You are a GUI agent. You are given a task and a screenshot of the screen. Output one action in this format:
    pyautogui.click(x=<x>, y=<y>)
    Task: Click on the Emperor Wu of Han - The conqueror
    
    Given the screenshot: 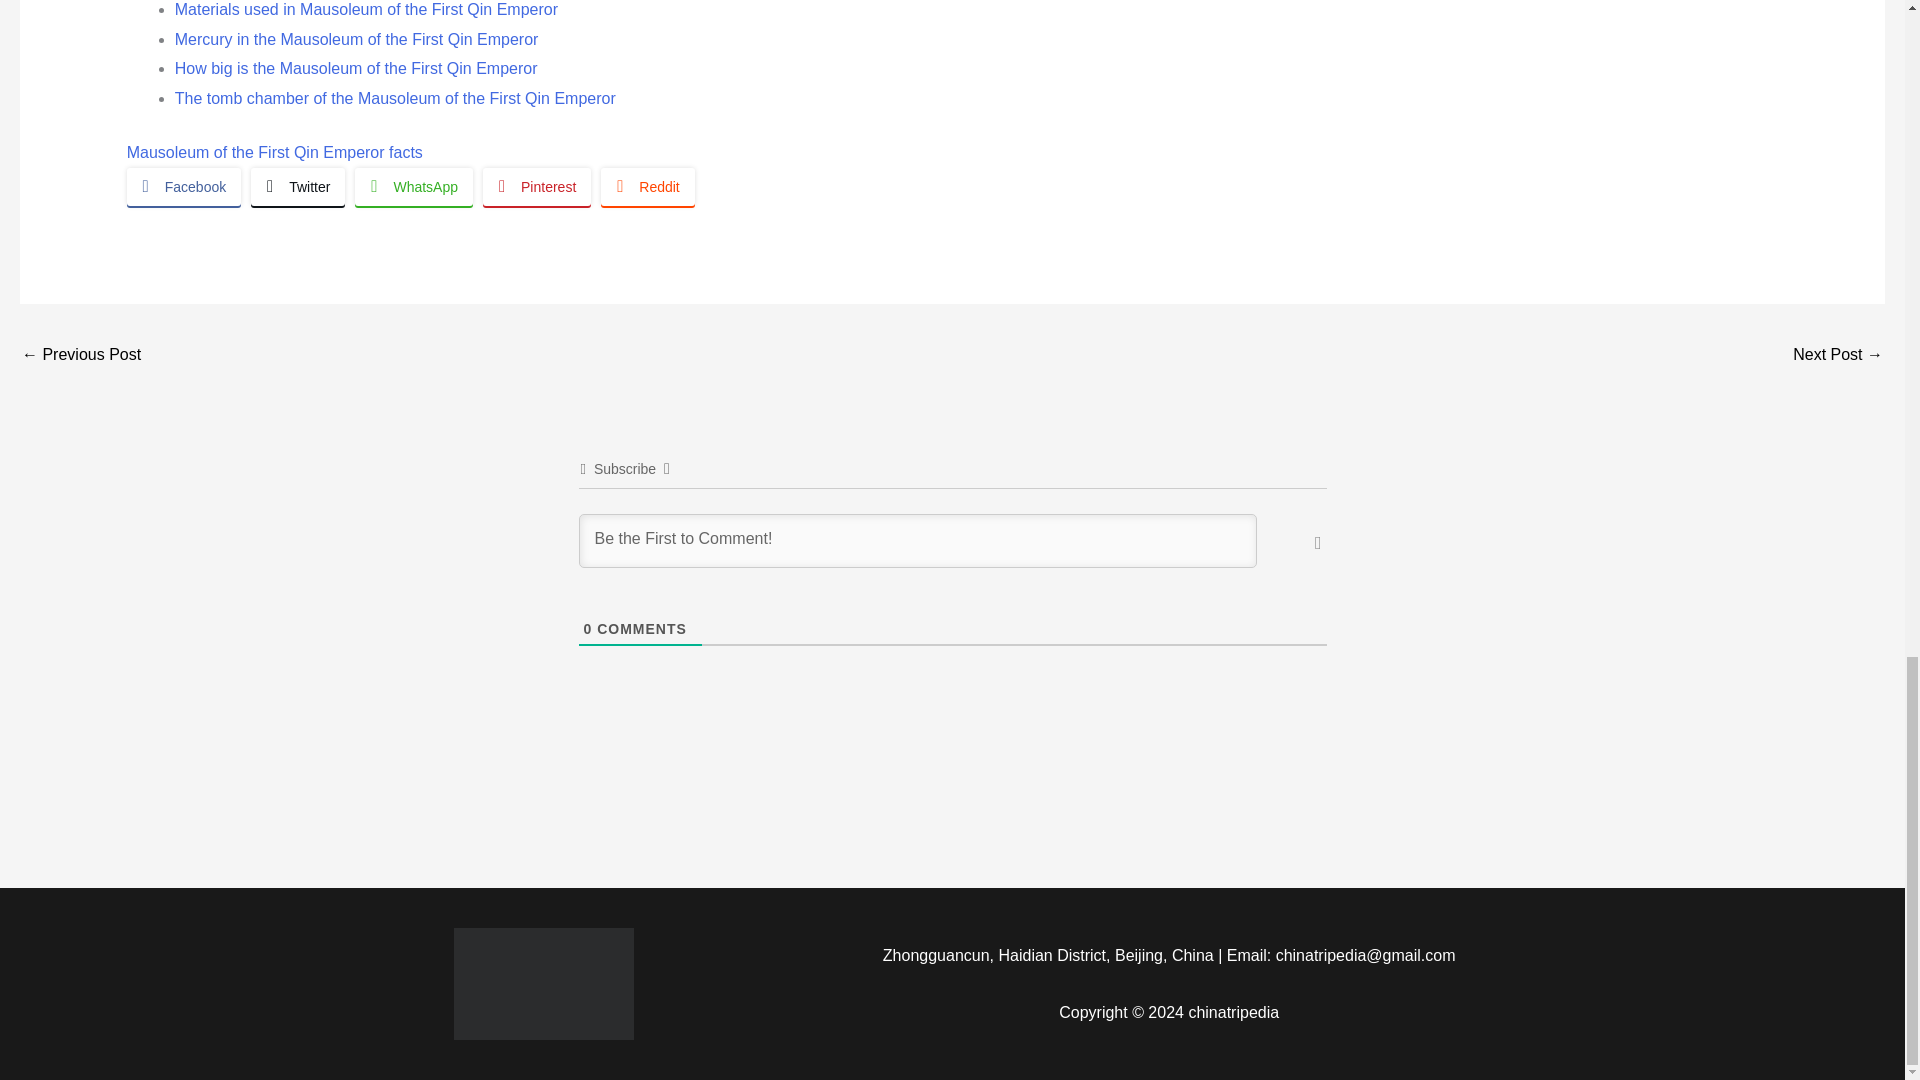 What is the action you would take?
    pyautogui.click(x=1838, y=356)
    